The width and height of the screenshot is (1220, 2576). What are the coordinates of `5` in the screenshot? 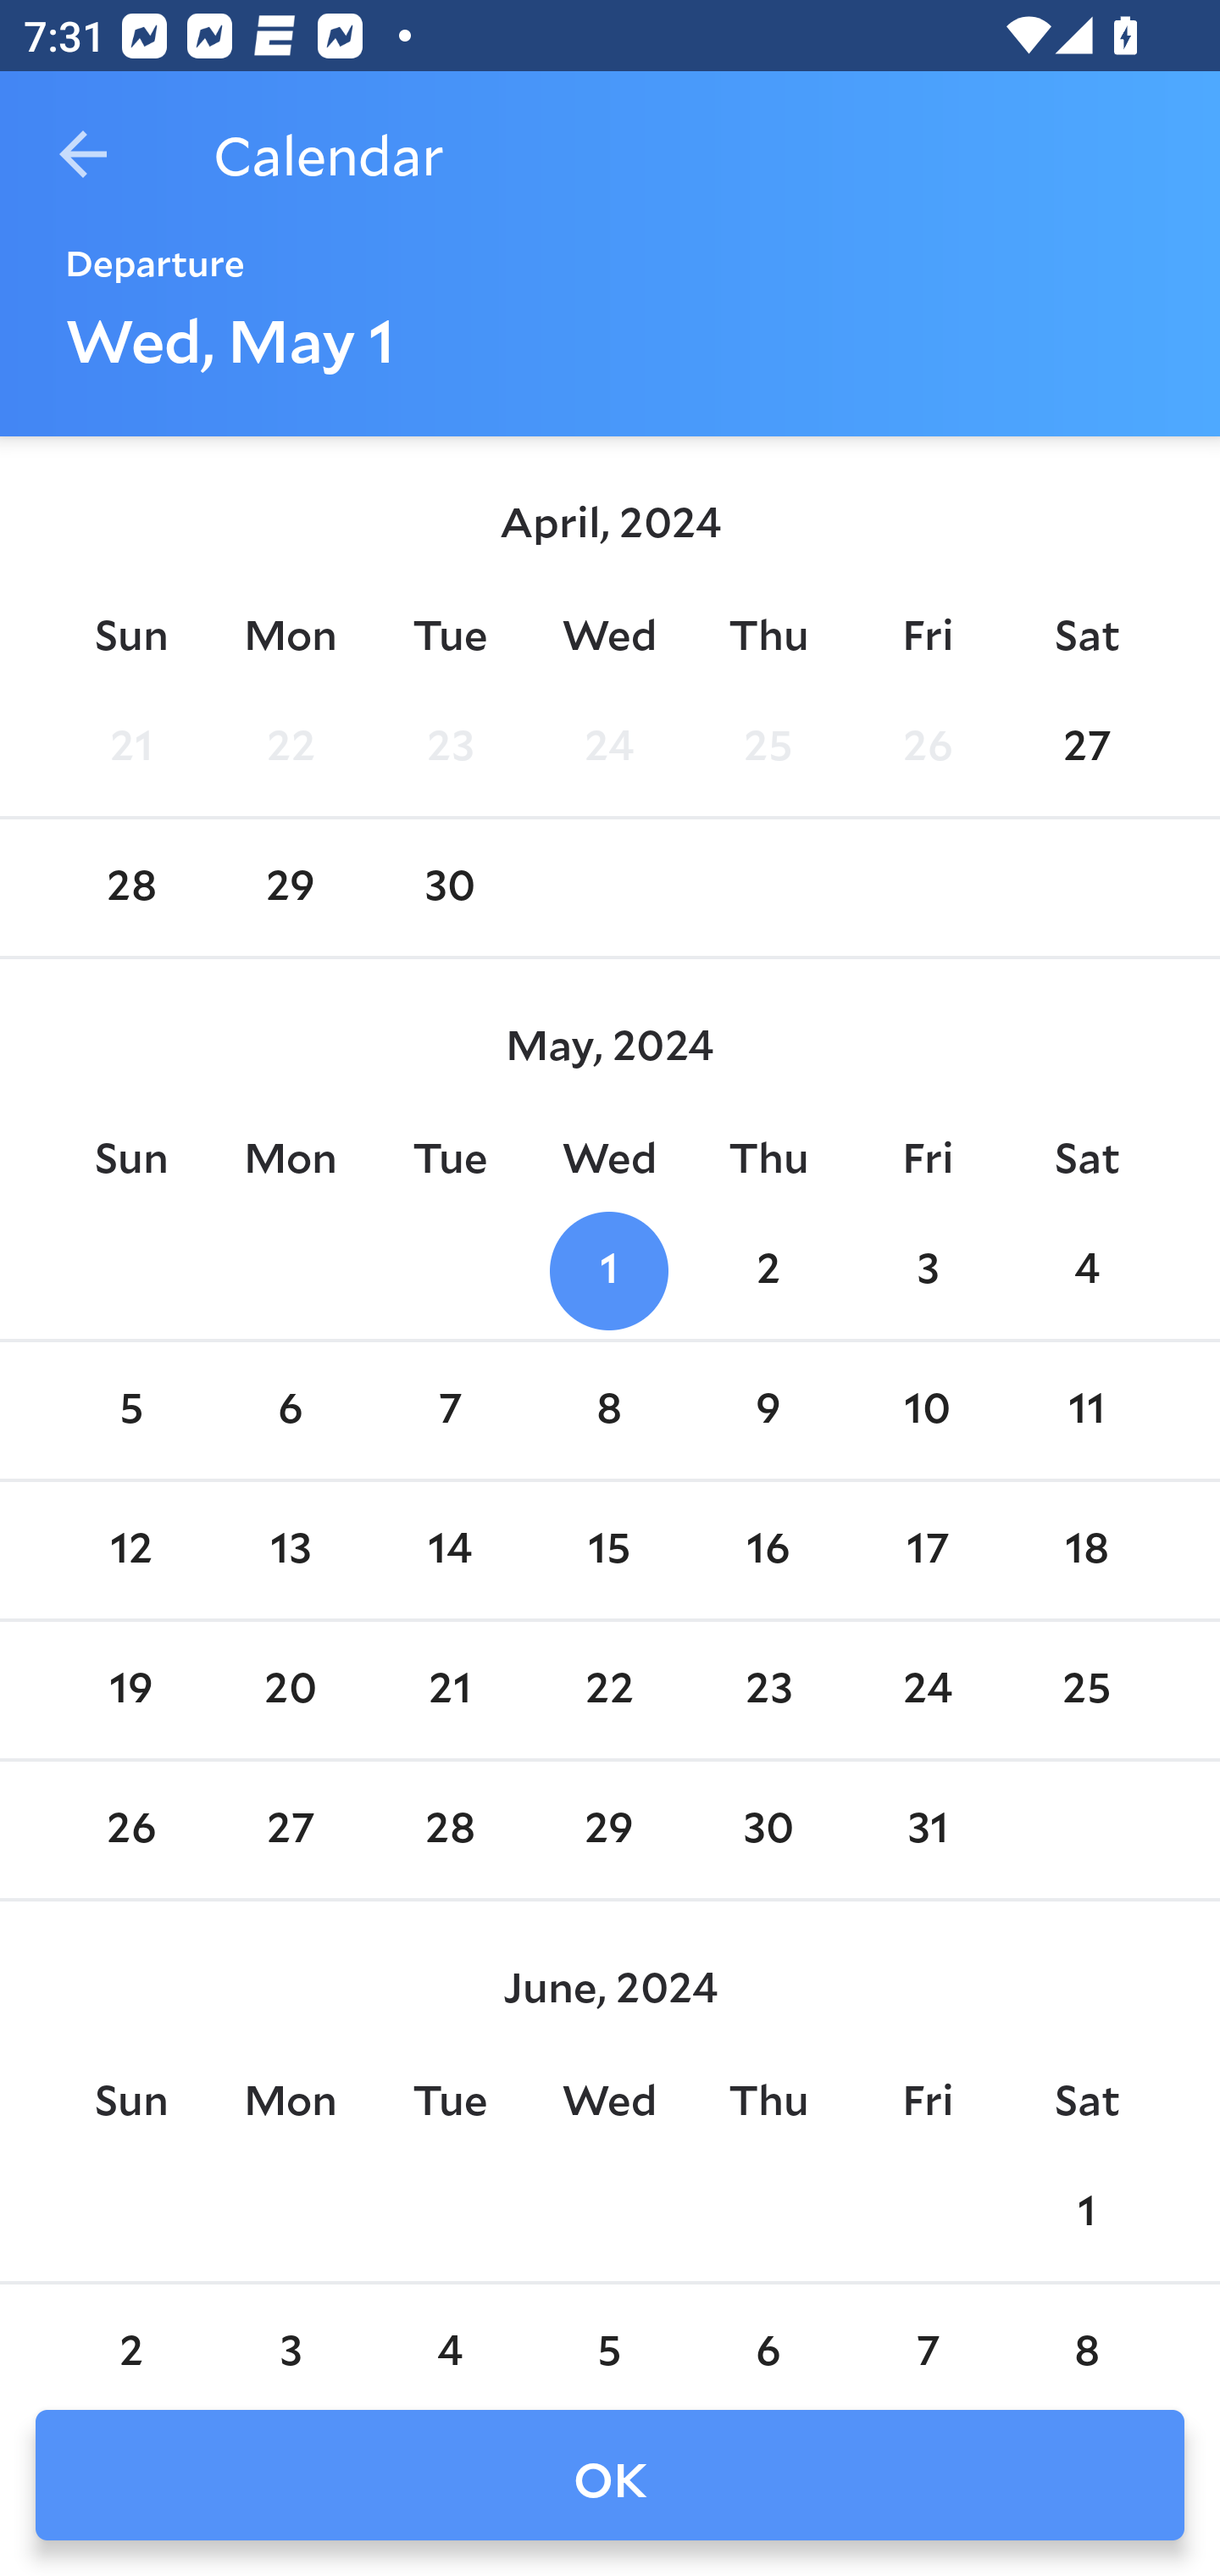 It's located at (609, 2334).